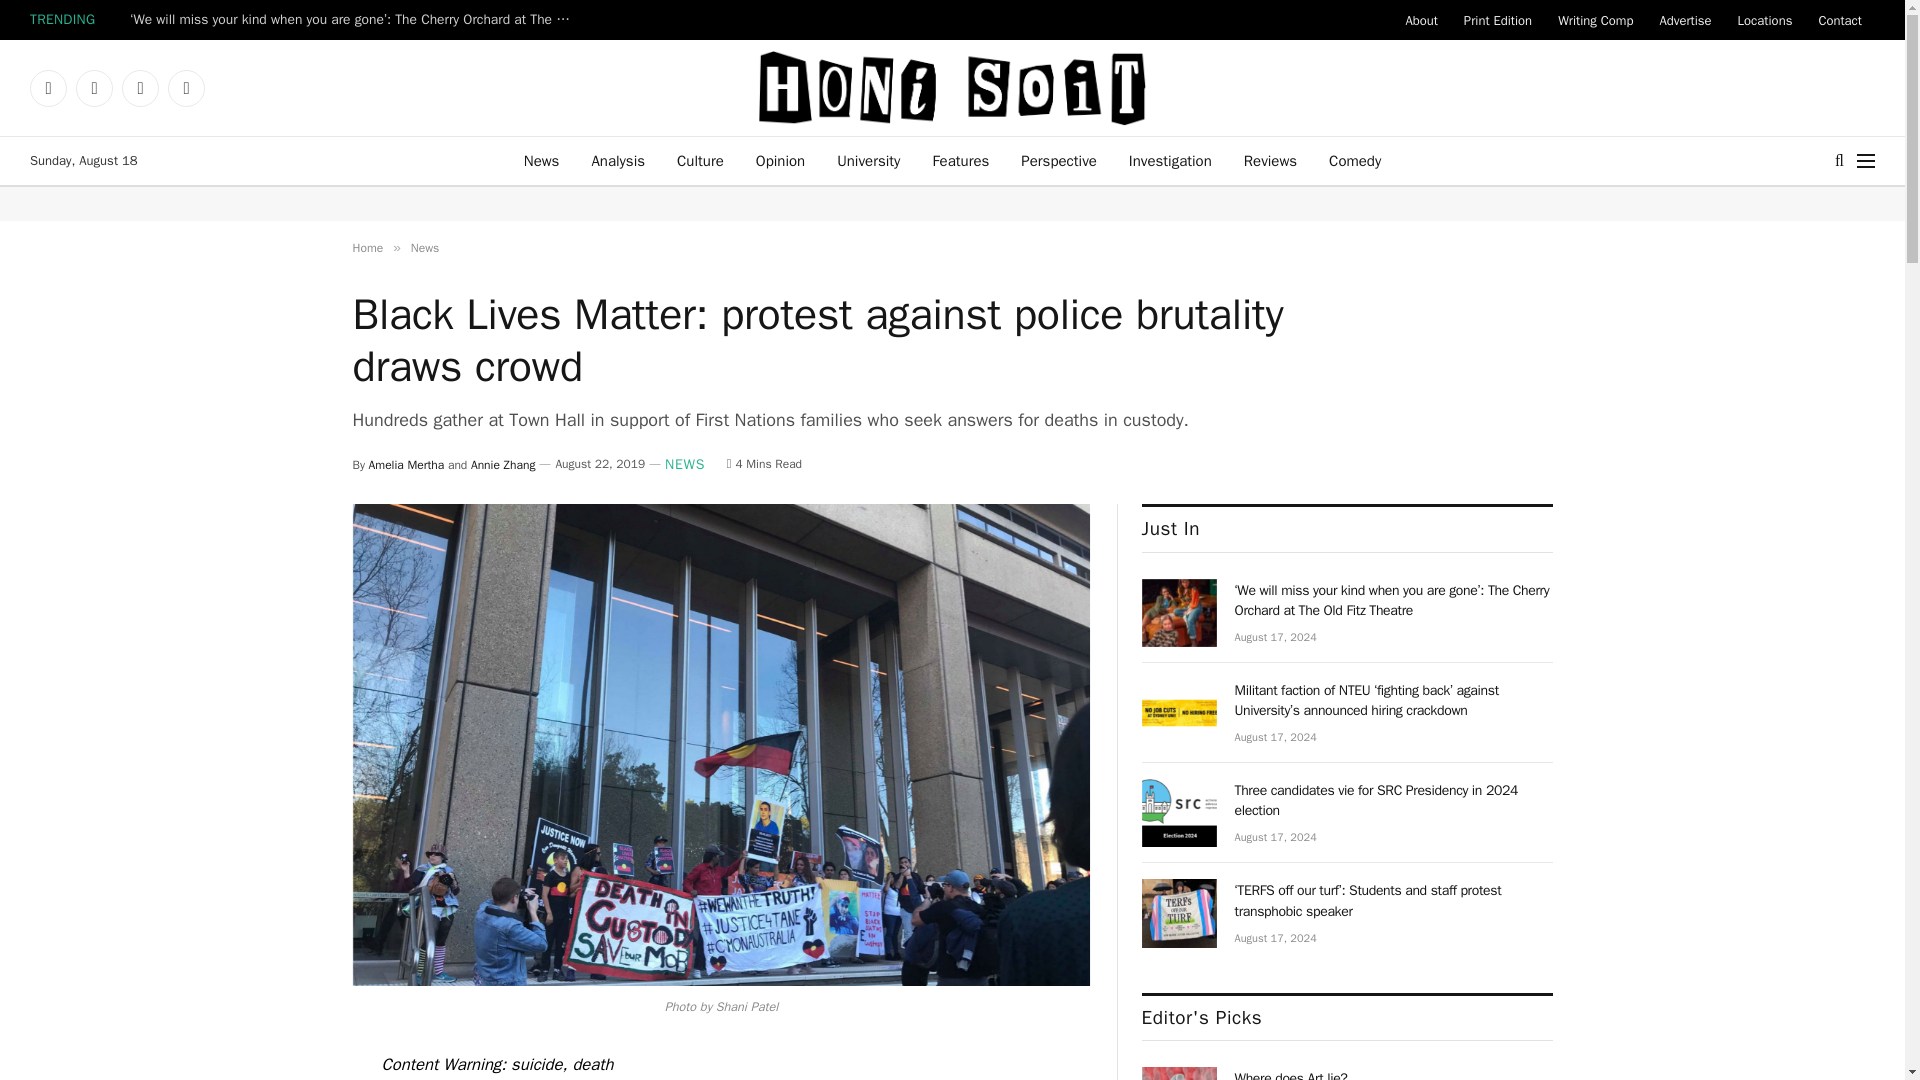 This screenshot has height=1080, width=1920. I want to click on Culture, so click(700, 160).